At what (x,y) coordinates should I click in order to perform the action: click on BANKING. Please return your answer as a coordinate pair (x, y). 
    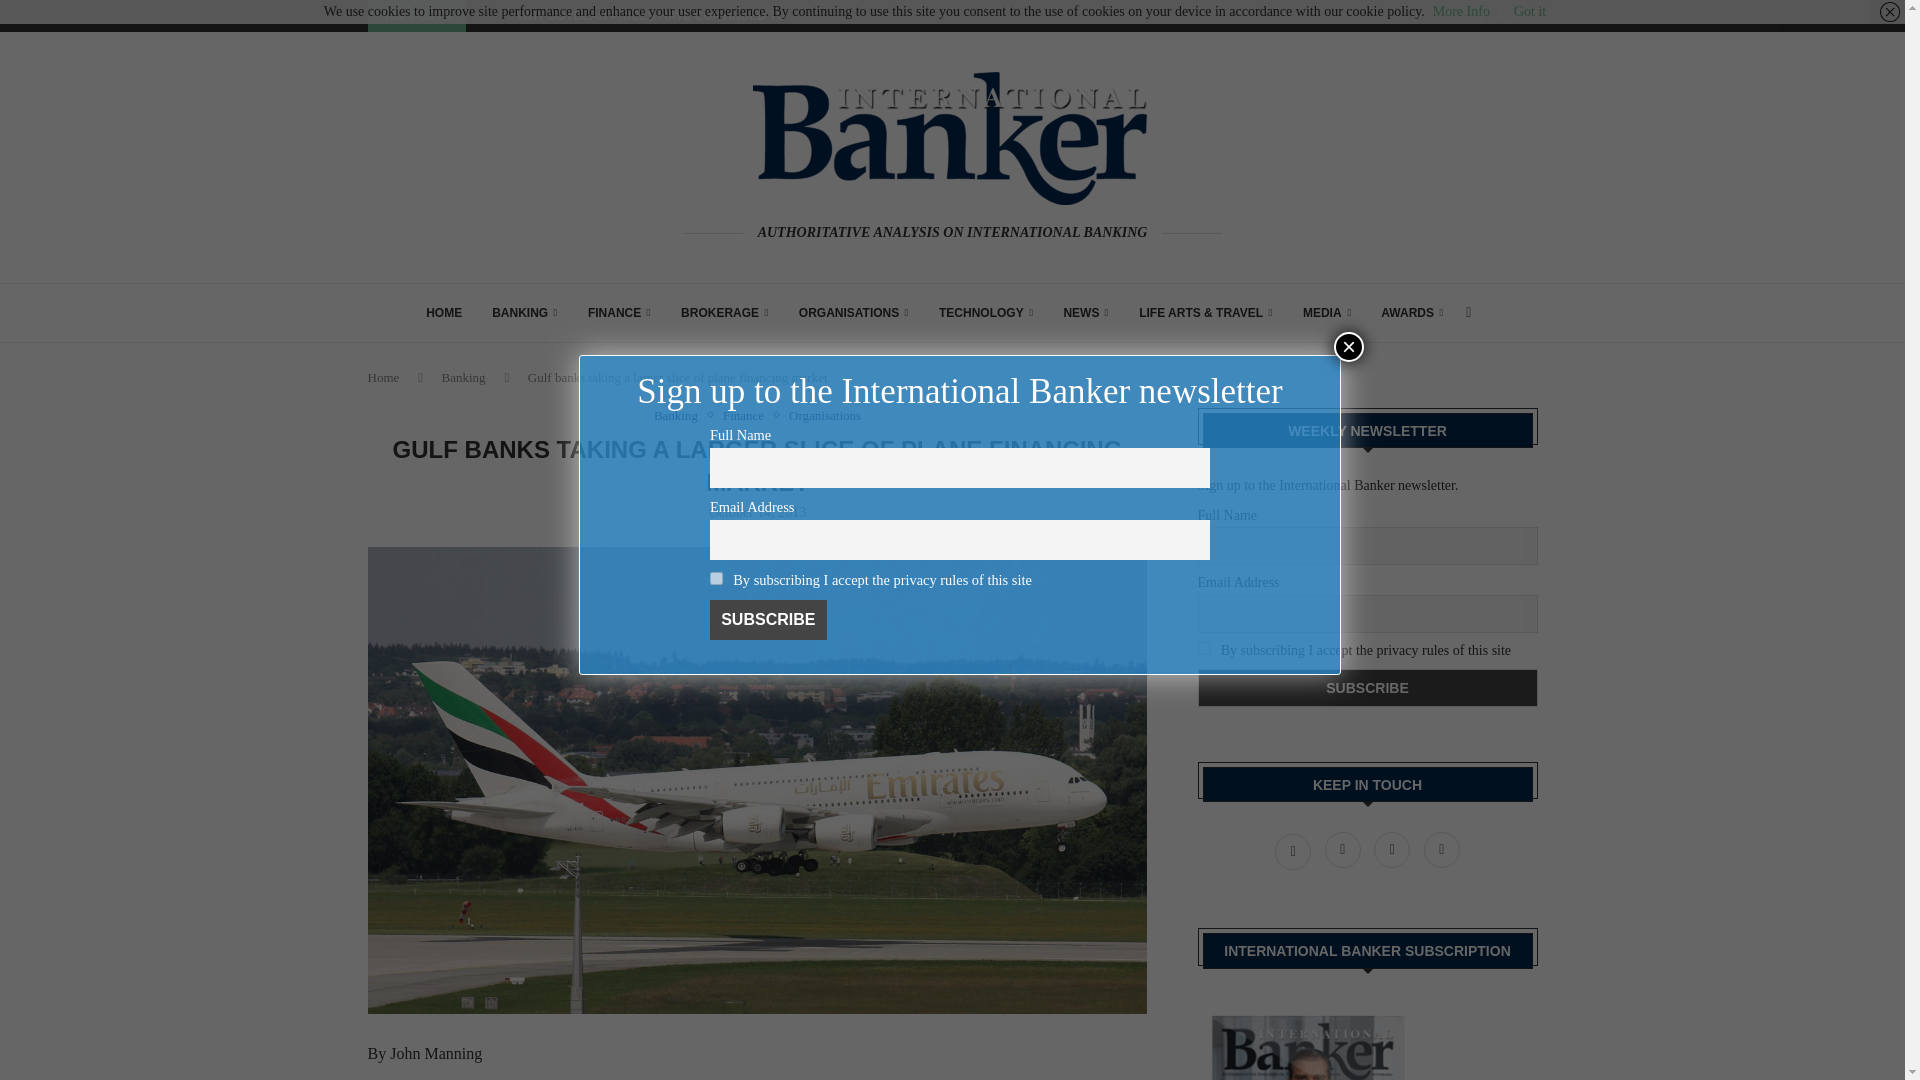
    Looking at the image, I should click on (524, 313).